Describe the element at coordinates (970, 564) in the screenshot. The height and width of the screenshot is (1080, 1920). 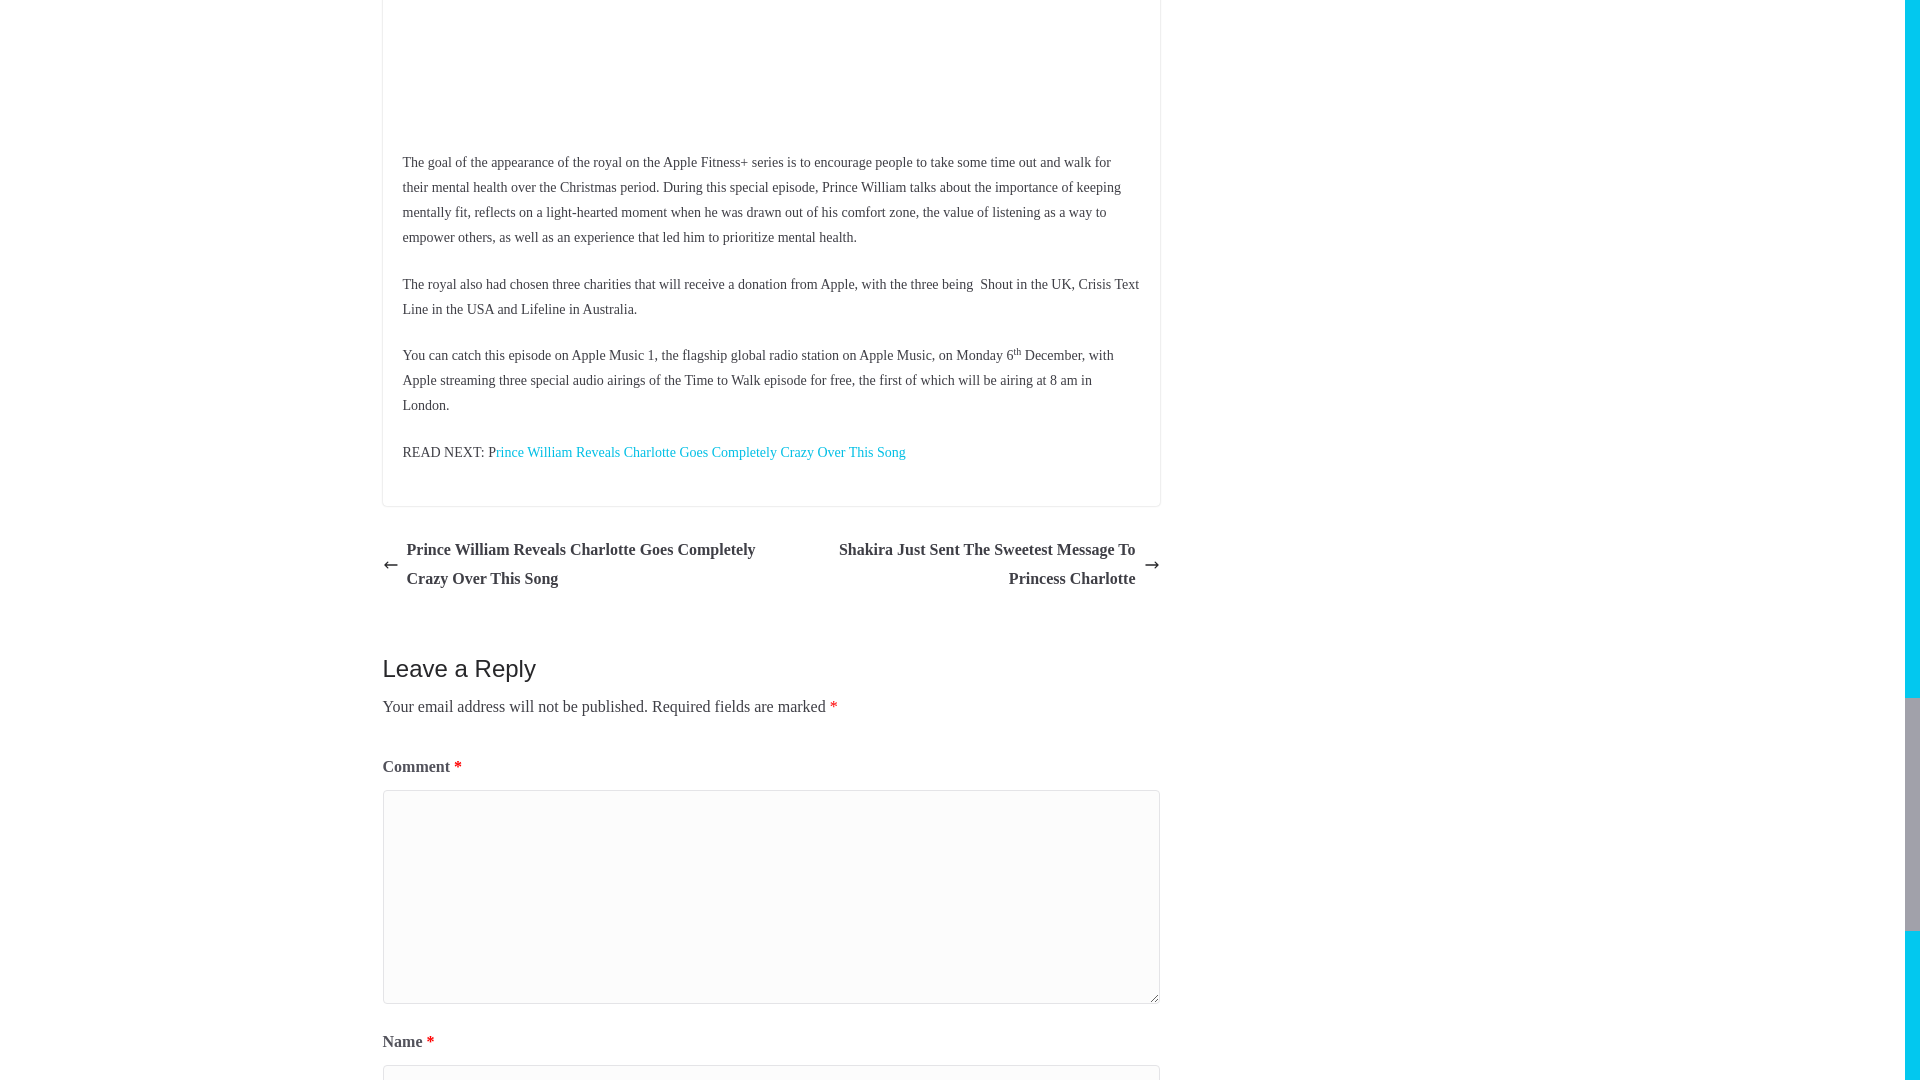
I see `Shakira Just Sent The Sweetest Message To Princess Charlotte` at that location.